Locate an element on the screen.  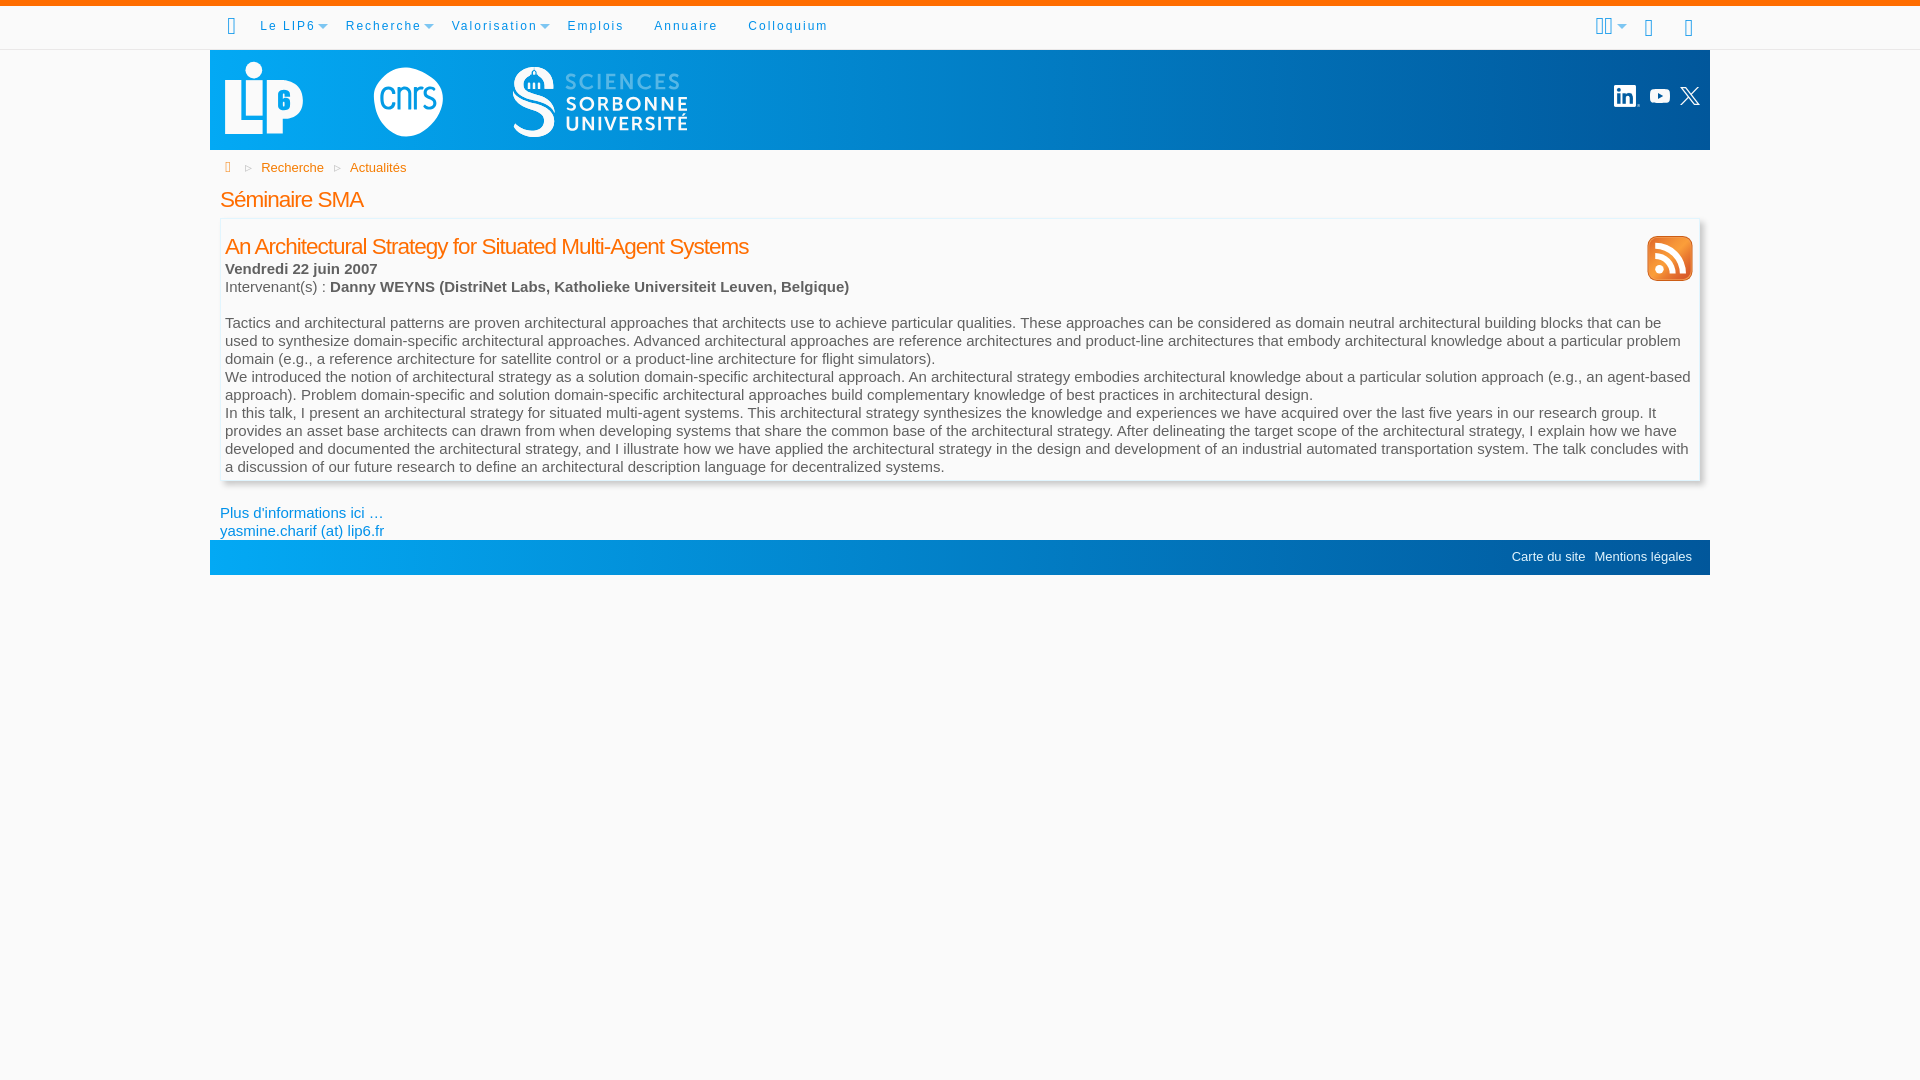
LinkedIn is located at coordinates (1626, 98).